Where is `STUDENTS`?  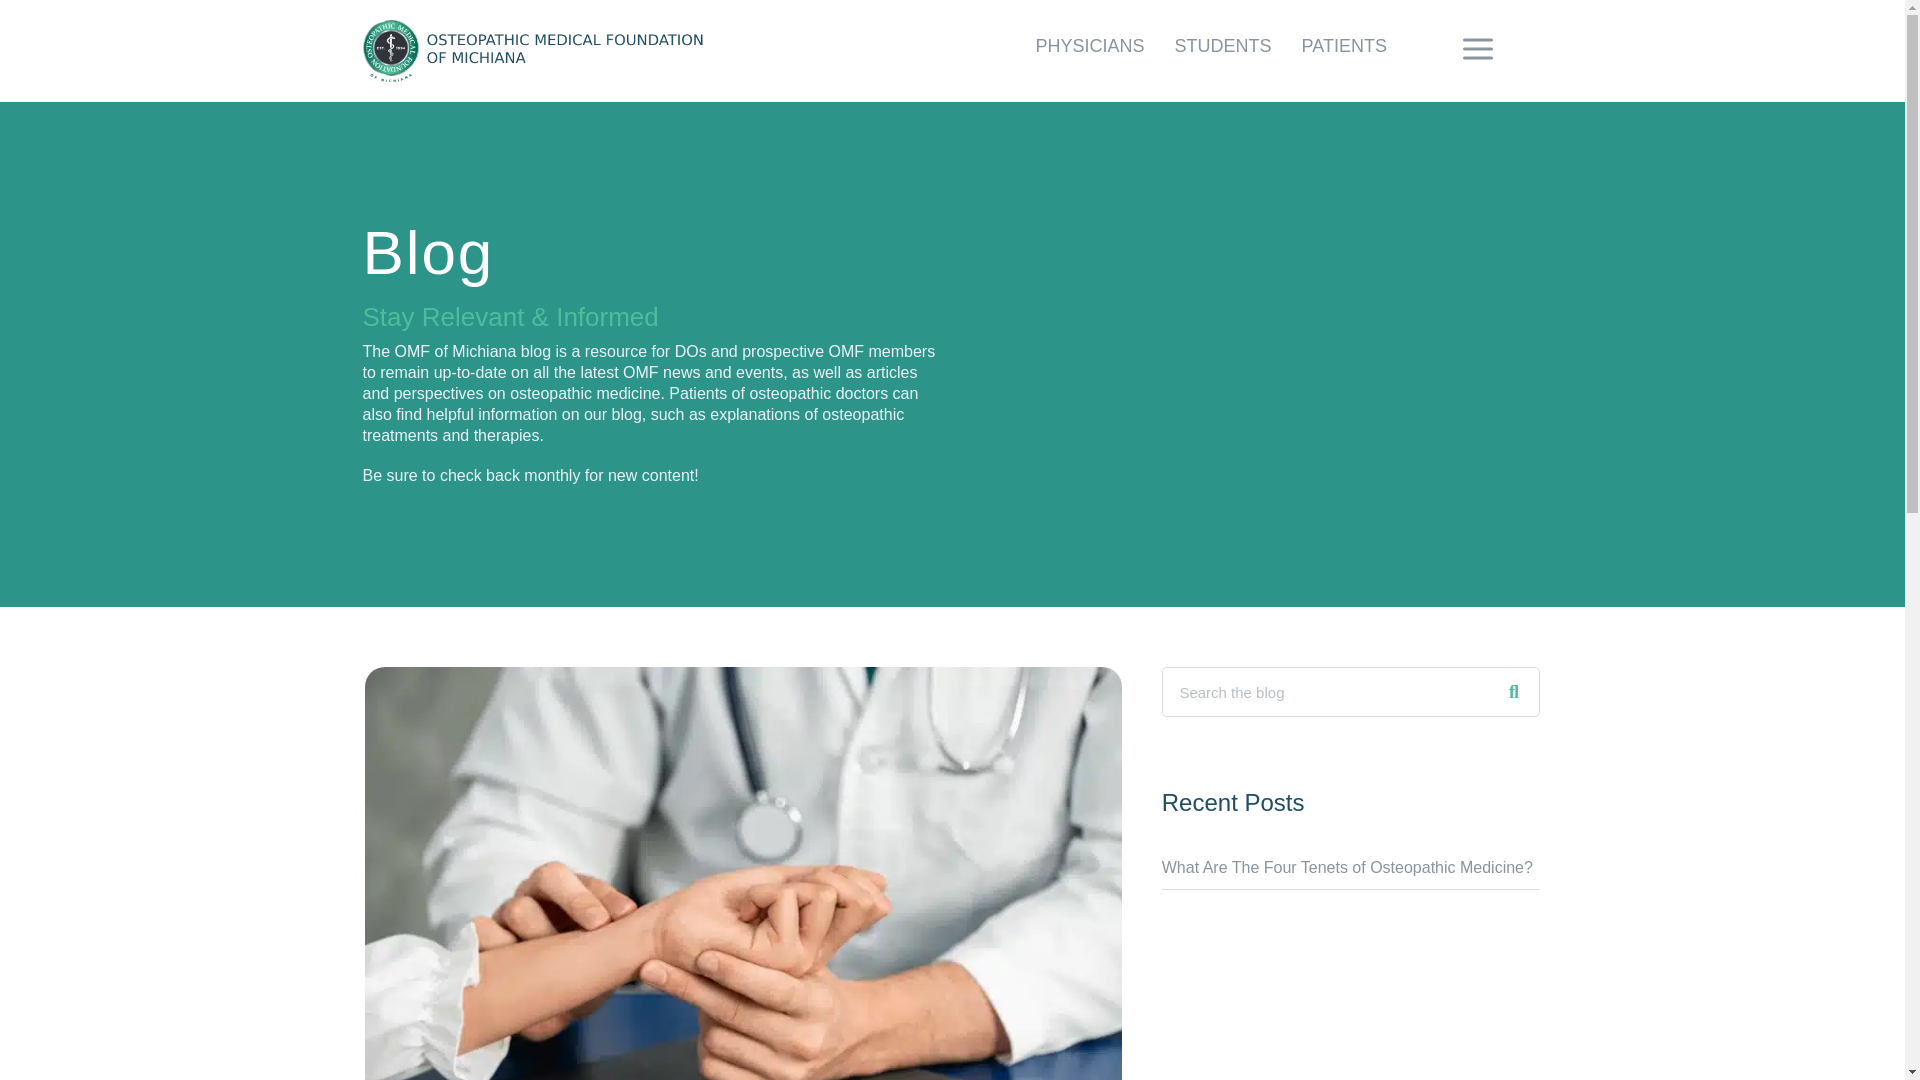 STUDENTS is located at coordinates (1222, 46).